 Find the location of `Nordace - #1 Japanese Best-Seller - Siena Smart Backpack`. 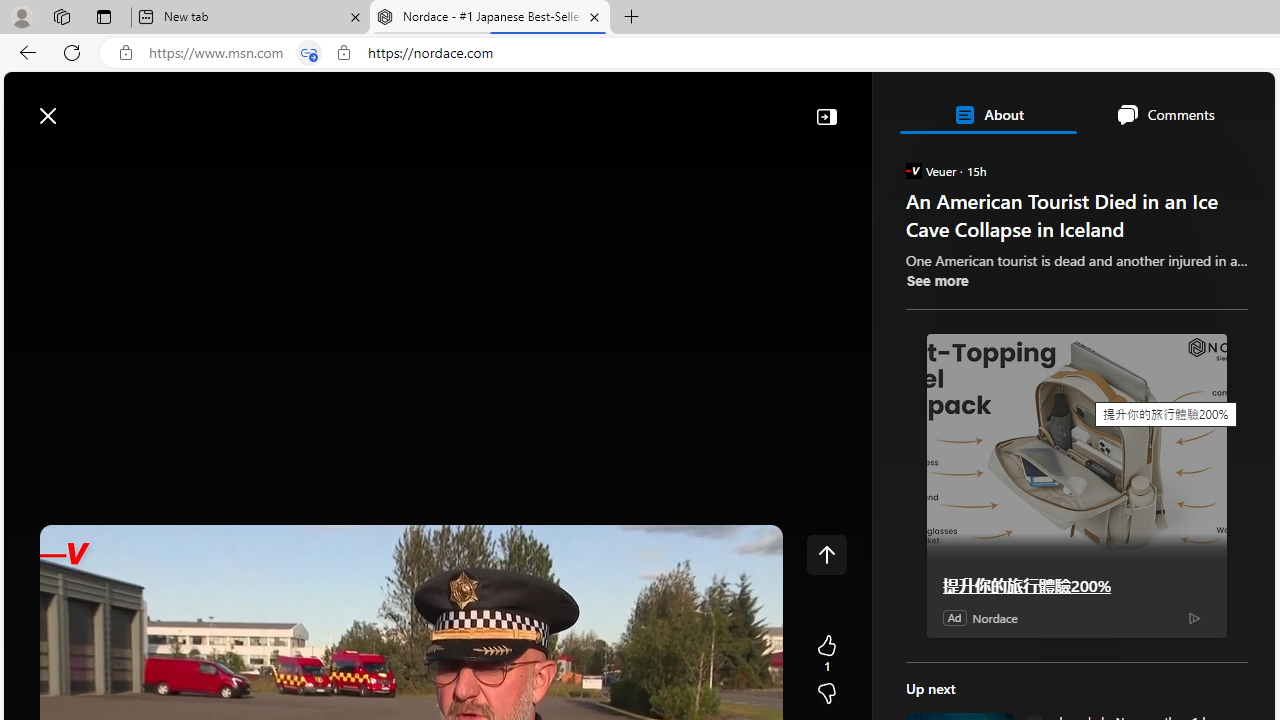

Nordace - #1 Japanese Best-Seller - Siena Smart Backpack is located at coordinates (490, 18).